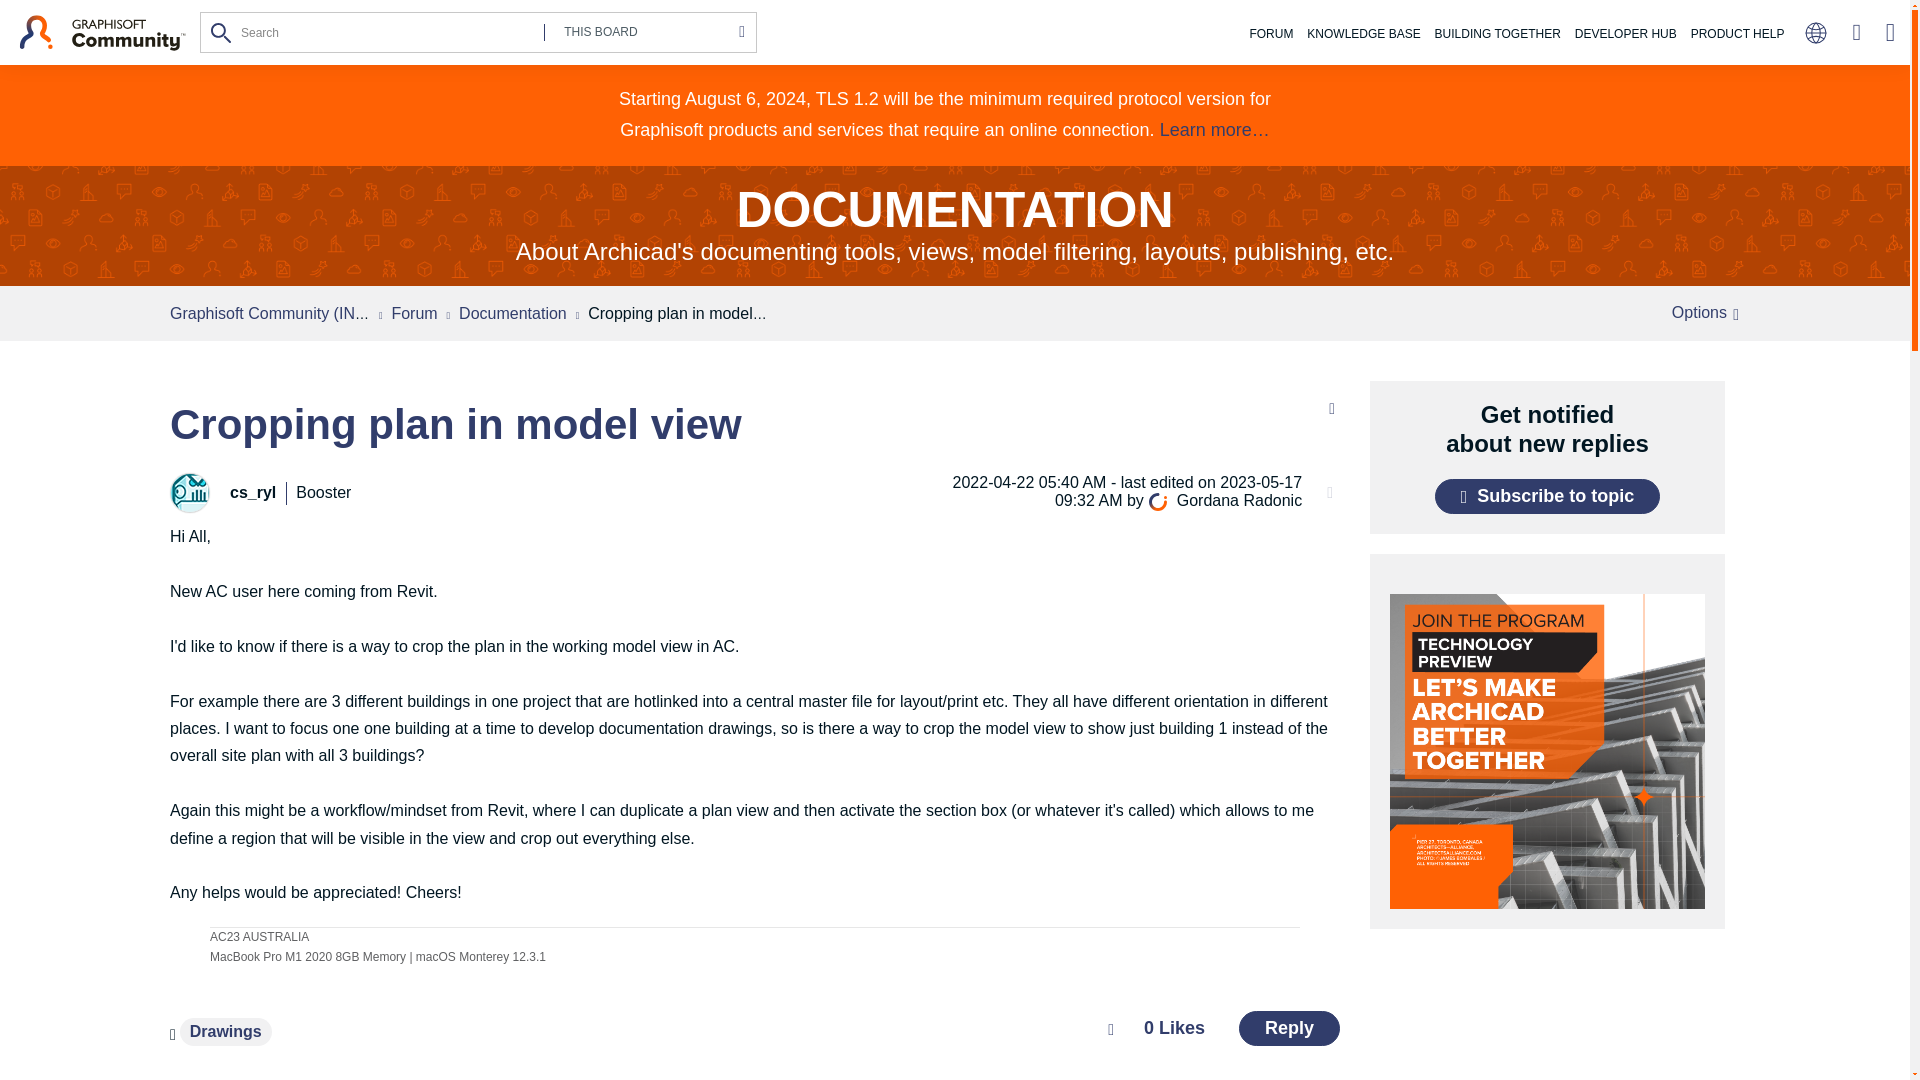  Describe the element at coordinates (1270, 34) in the screenshot. I see `FORUM` at that location.